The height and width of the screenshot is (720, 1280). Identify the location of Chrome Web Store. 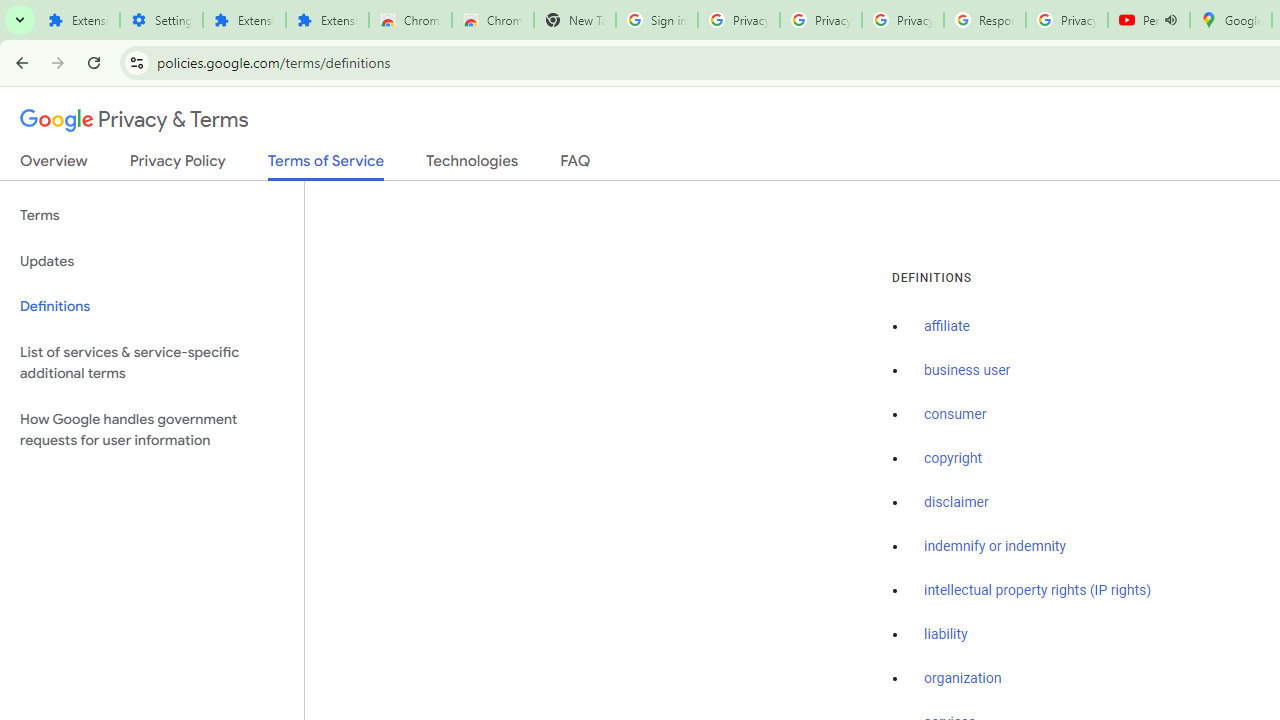
(410, 20).